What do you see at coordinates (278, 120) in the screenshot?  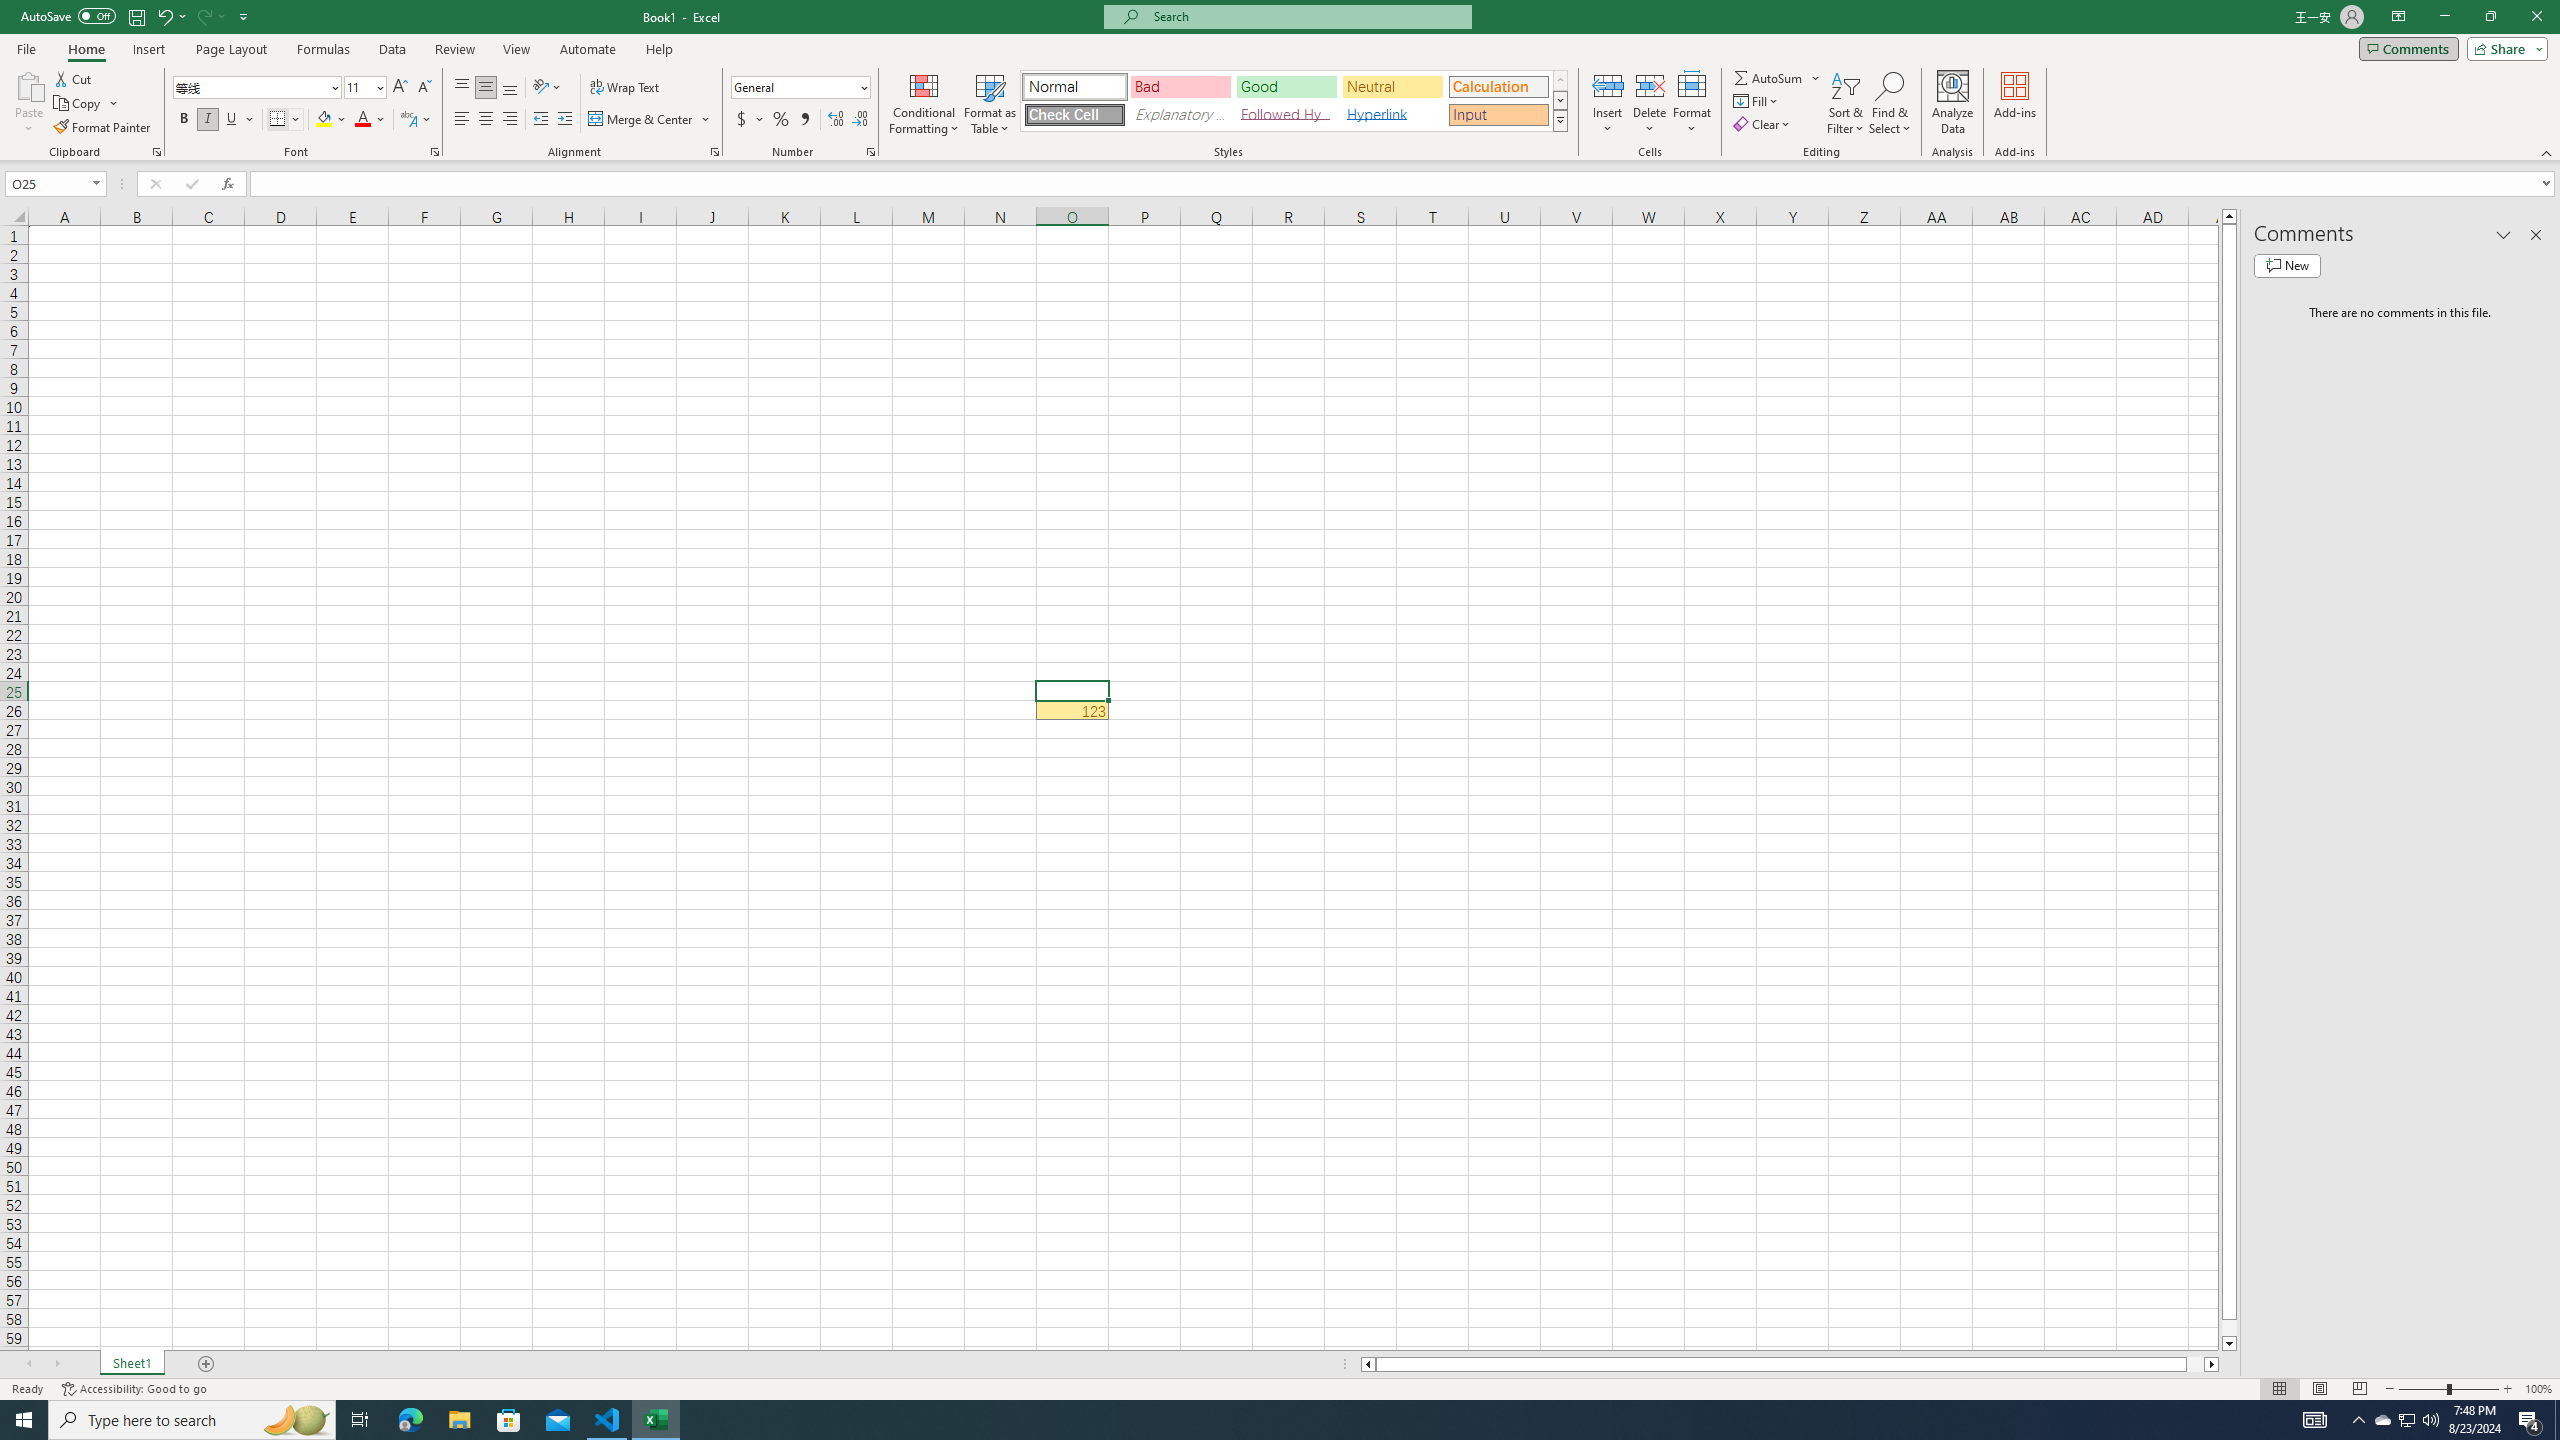 I see `Bottom Border` at bounding box center [278, 120].